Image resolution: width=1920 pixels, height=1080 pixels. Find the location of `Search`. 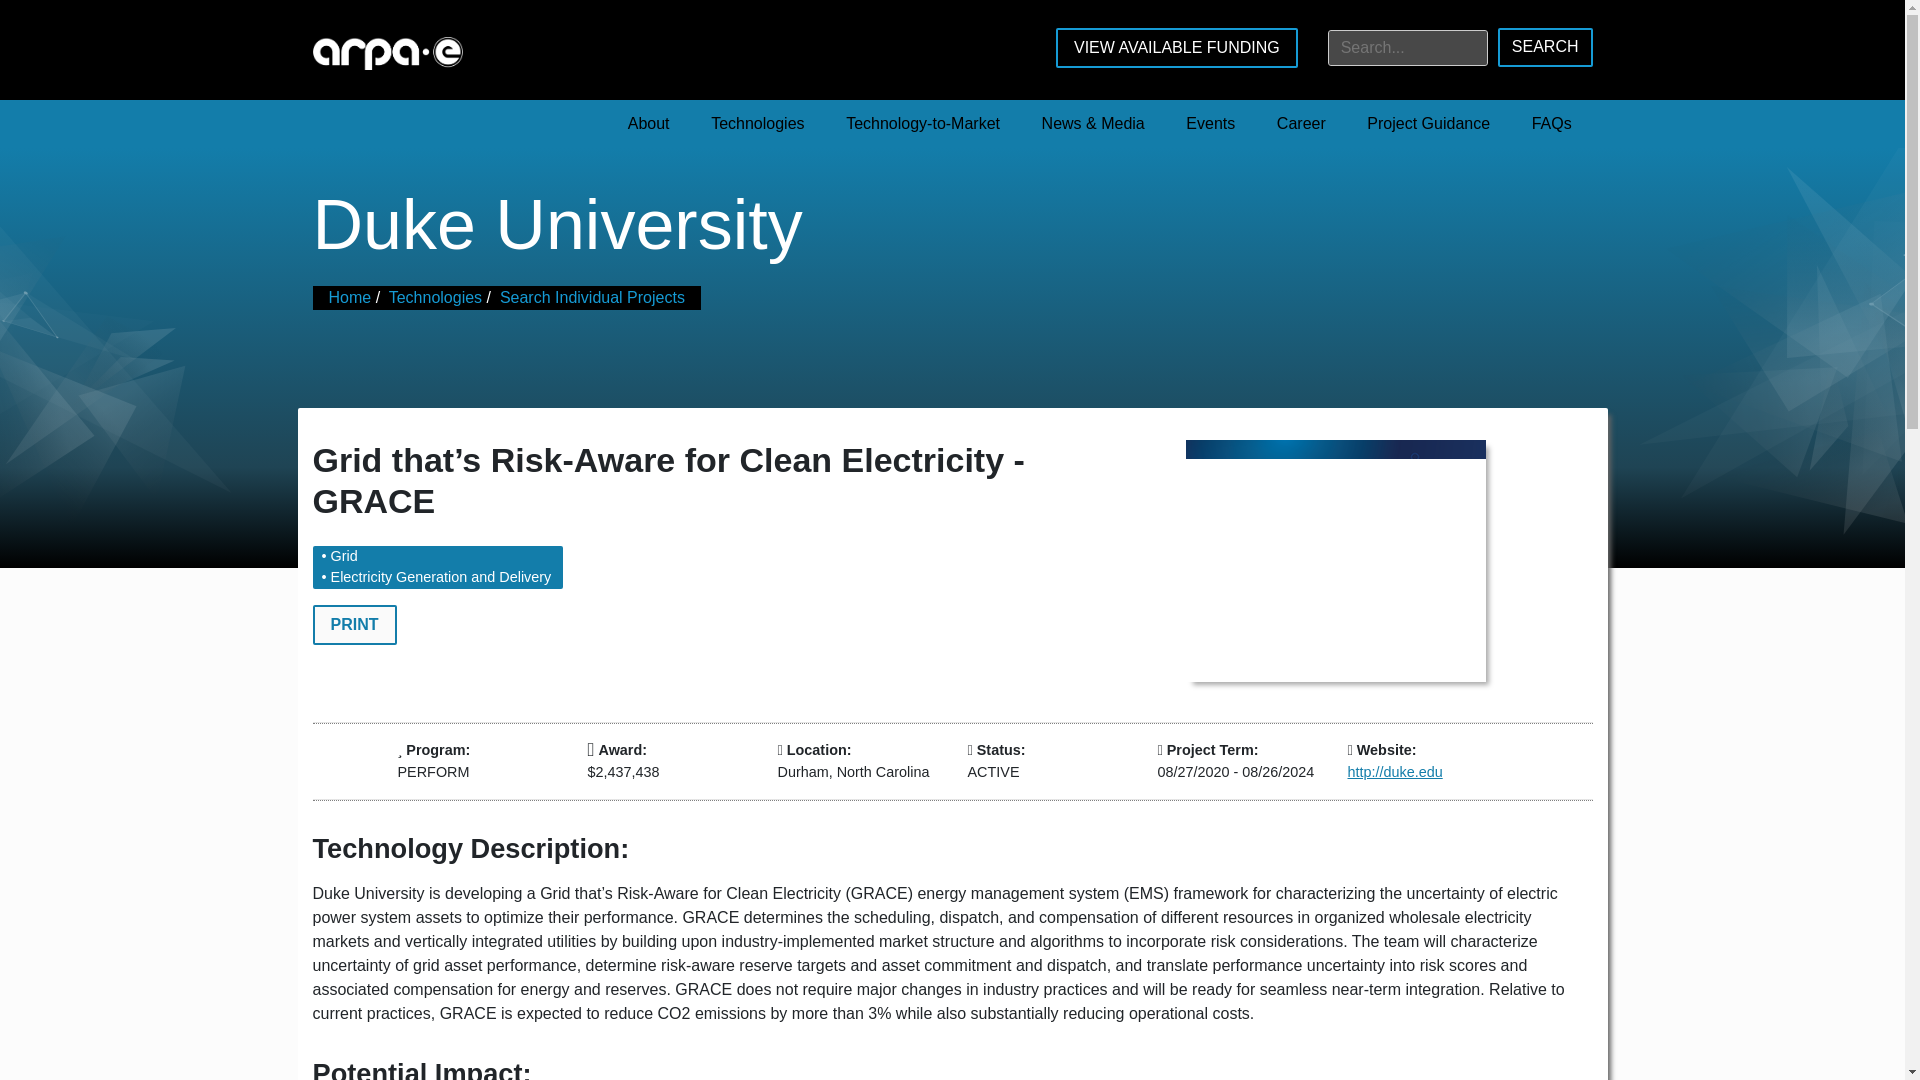

Search is located at coordinates (1545, 47).